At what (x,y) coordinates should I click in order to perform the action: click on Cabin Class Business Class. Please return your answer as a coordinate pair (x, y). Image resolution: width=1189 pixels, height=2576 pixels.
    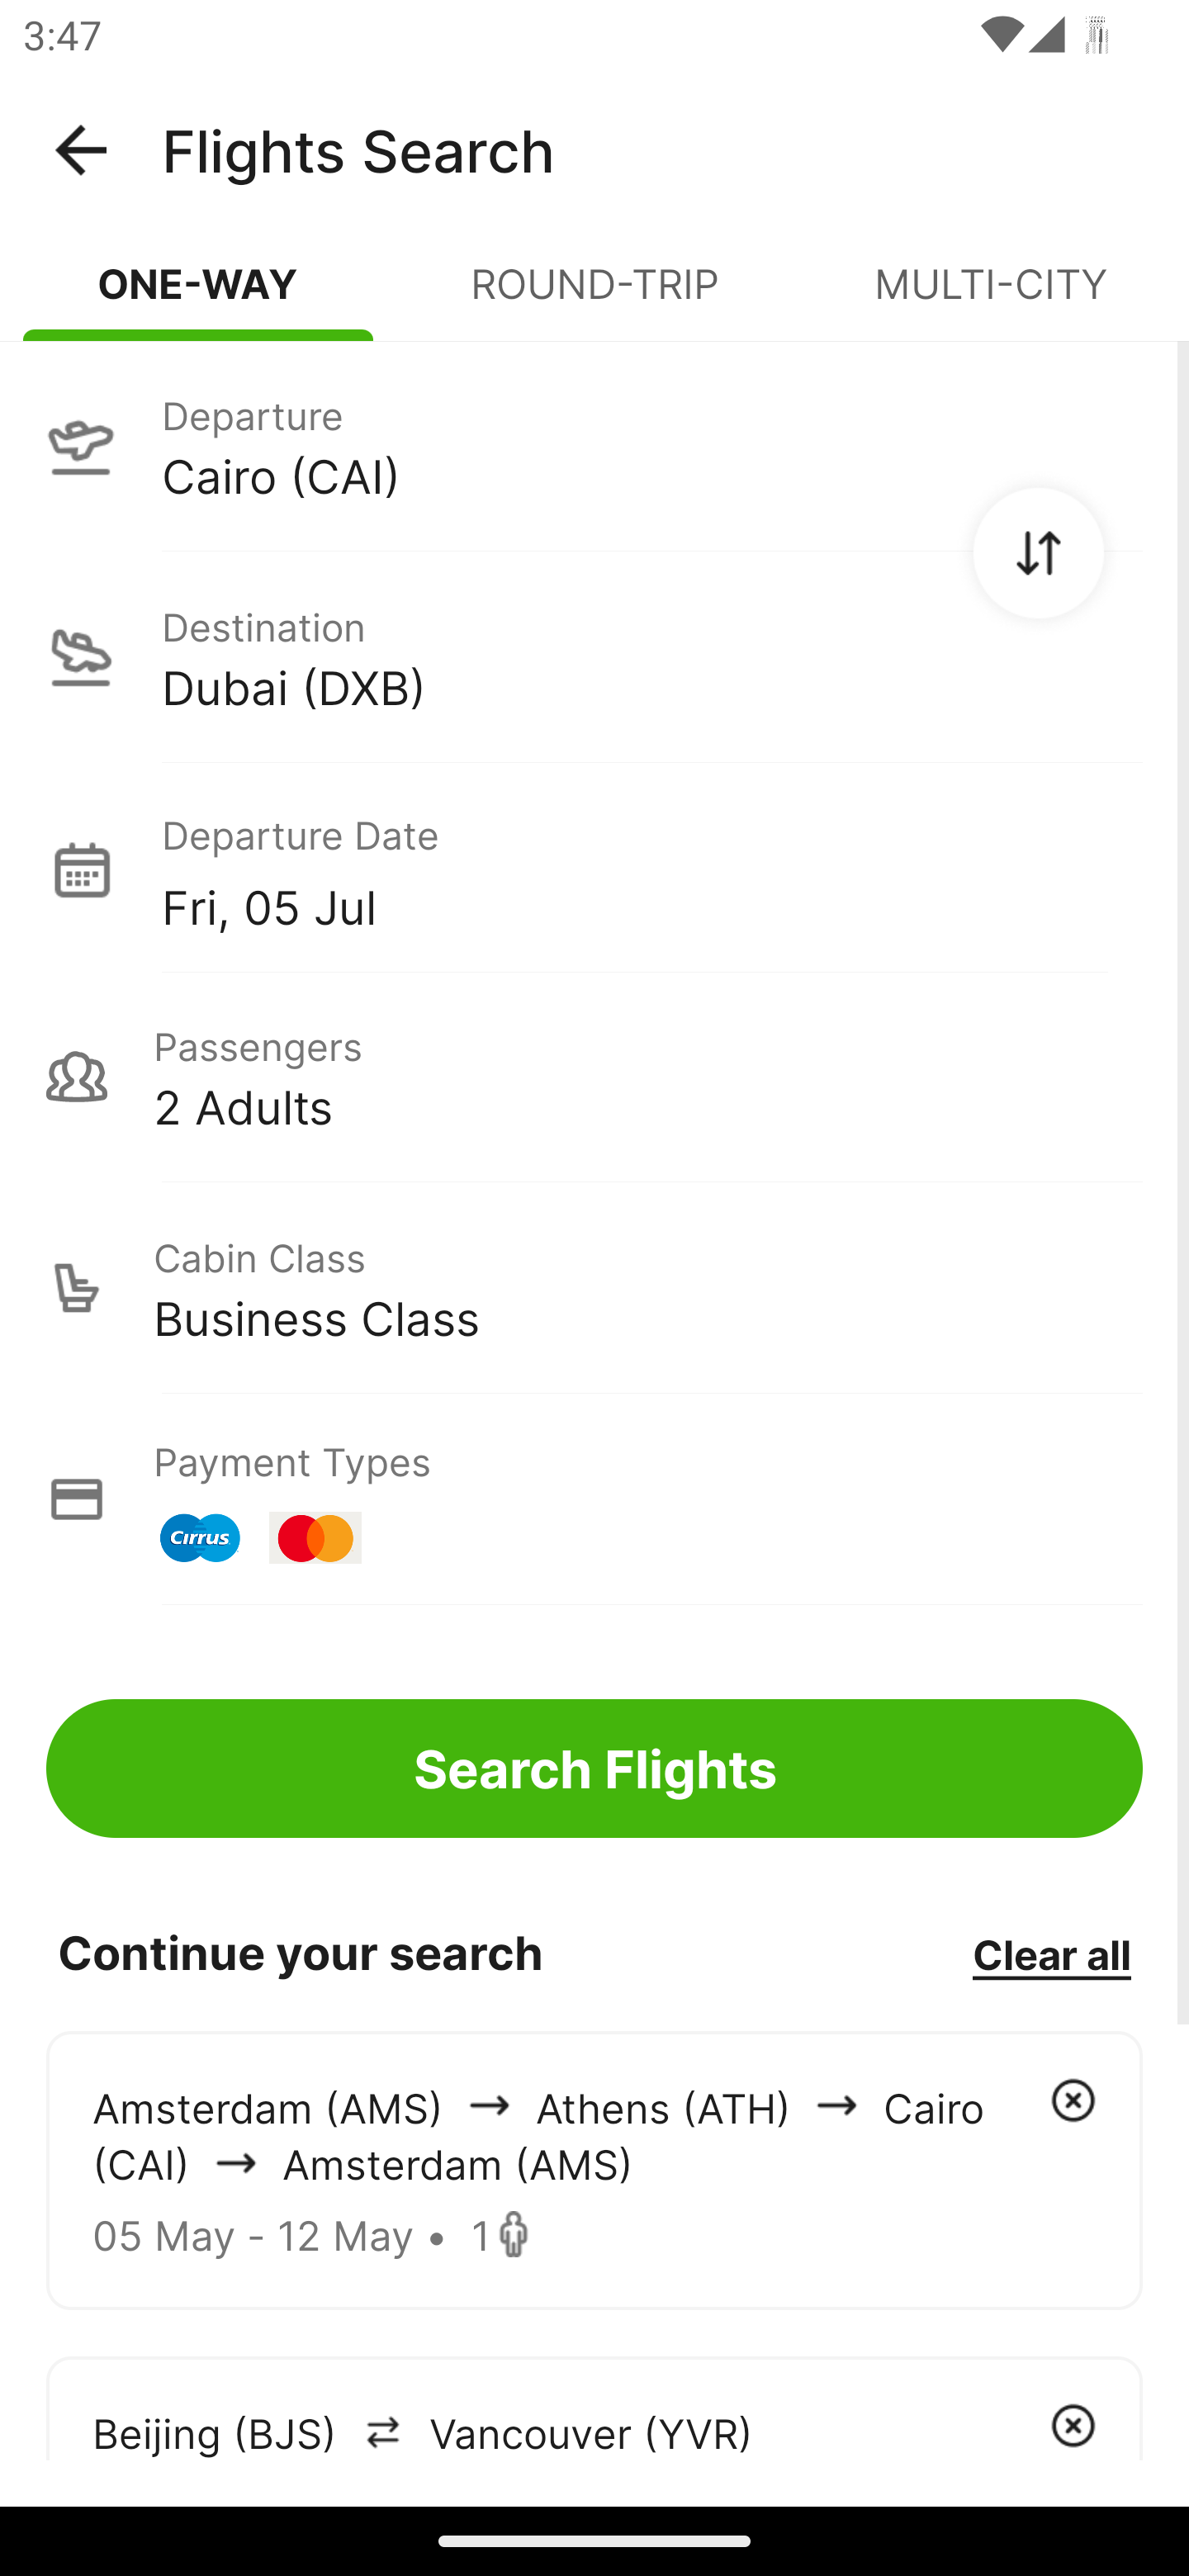
    Looking at the image, I should click on (594, 1288).